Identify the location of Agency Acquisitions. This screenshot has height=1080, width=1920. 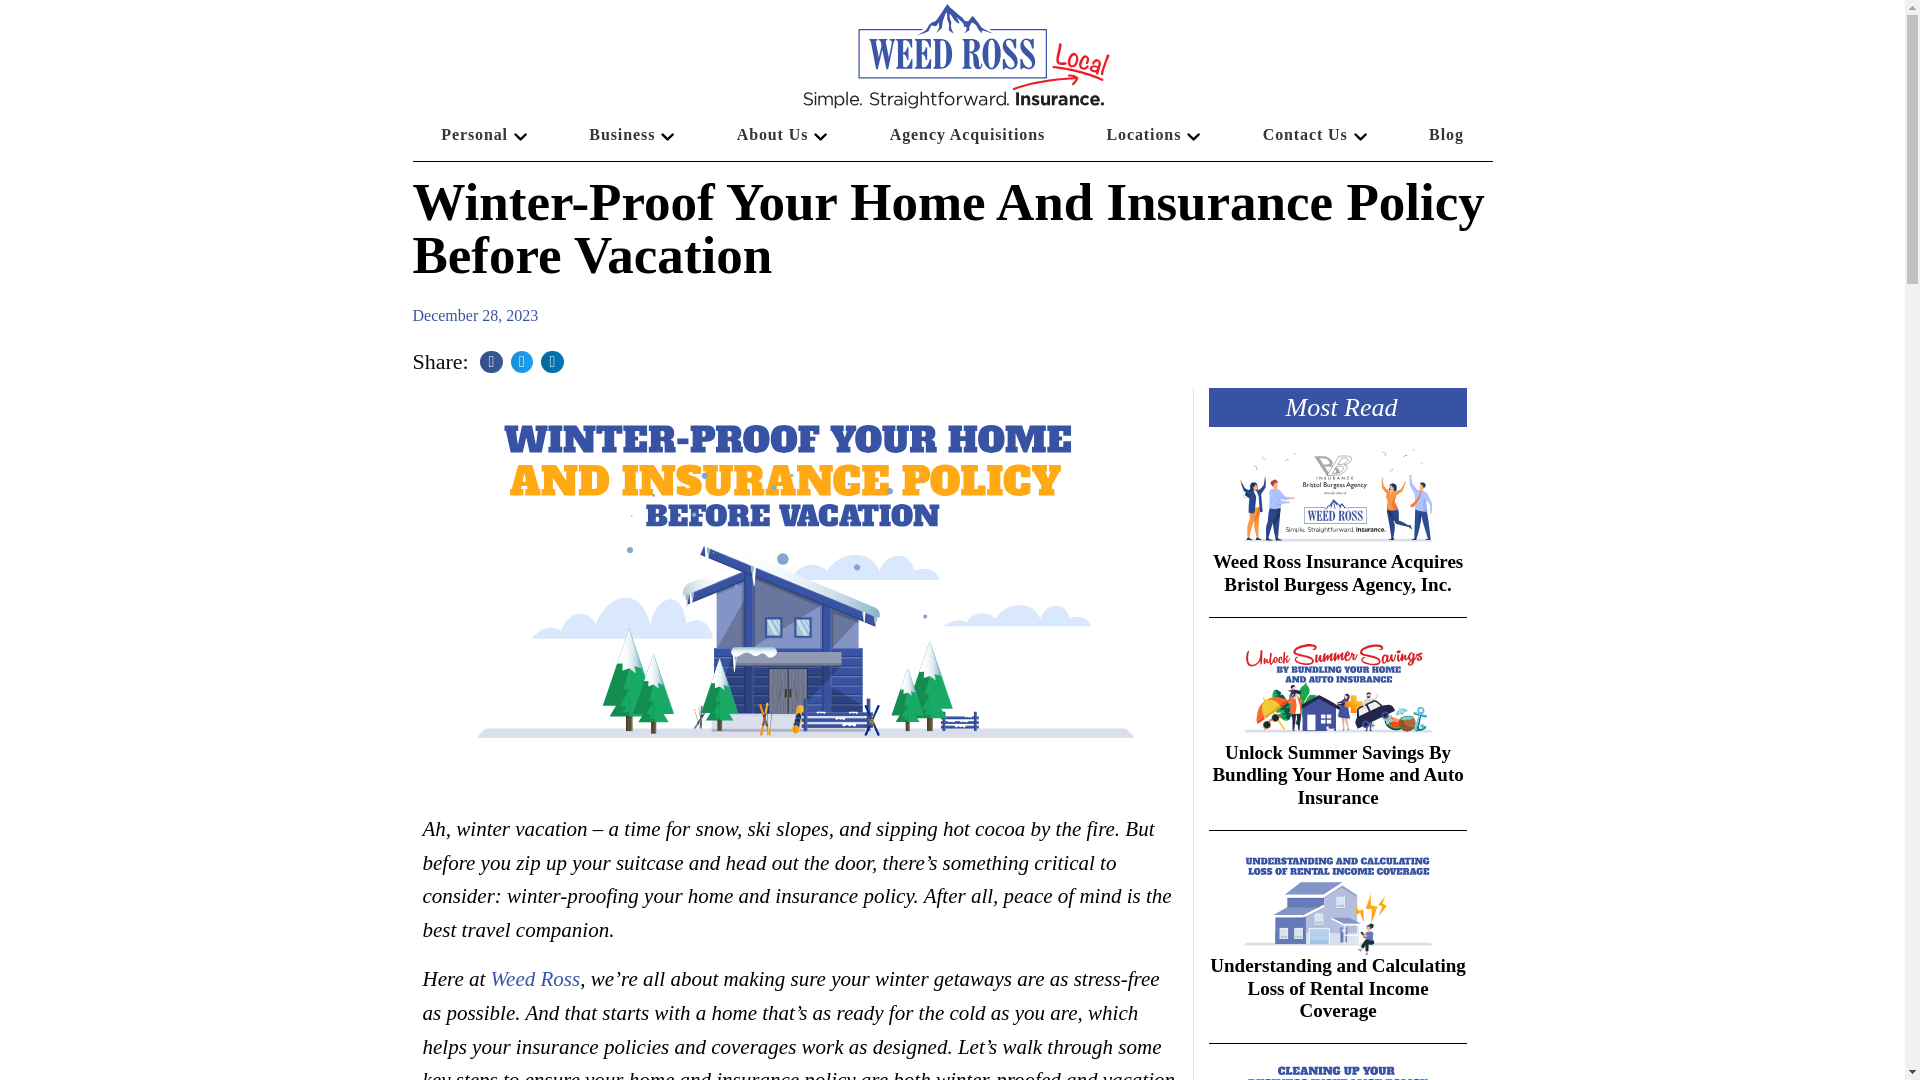
(966, 134).